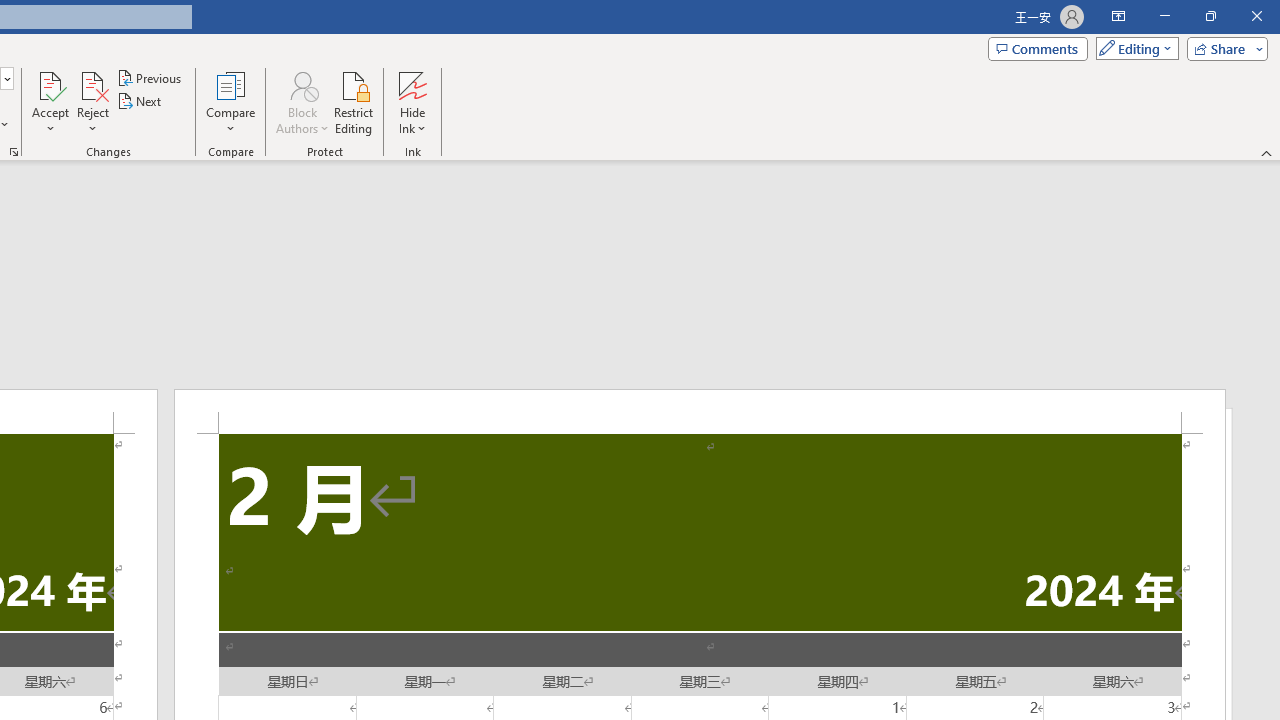 This screenshot has height=720, width=1280. What do you see at coordinates (14, 152) in the screenshot?
I see `Change Tracking Options...` at bounding box center [14, 152].